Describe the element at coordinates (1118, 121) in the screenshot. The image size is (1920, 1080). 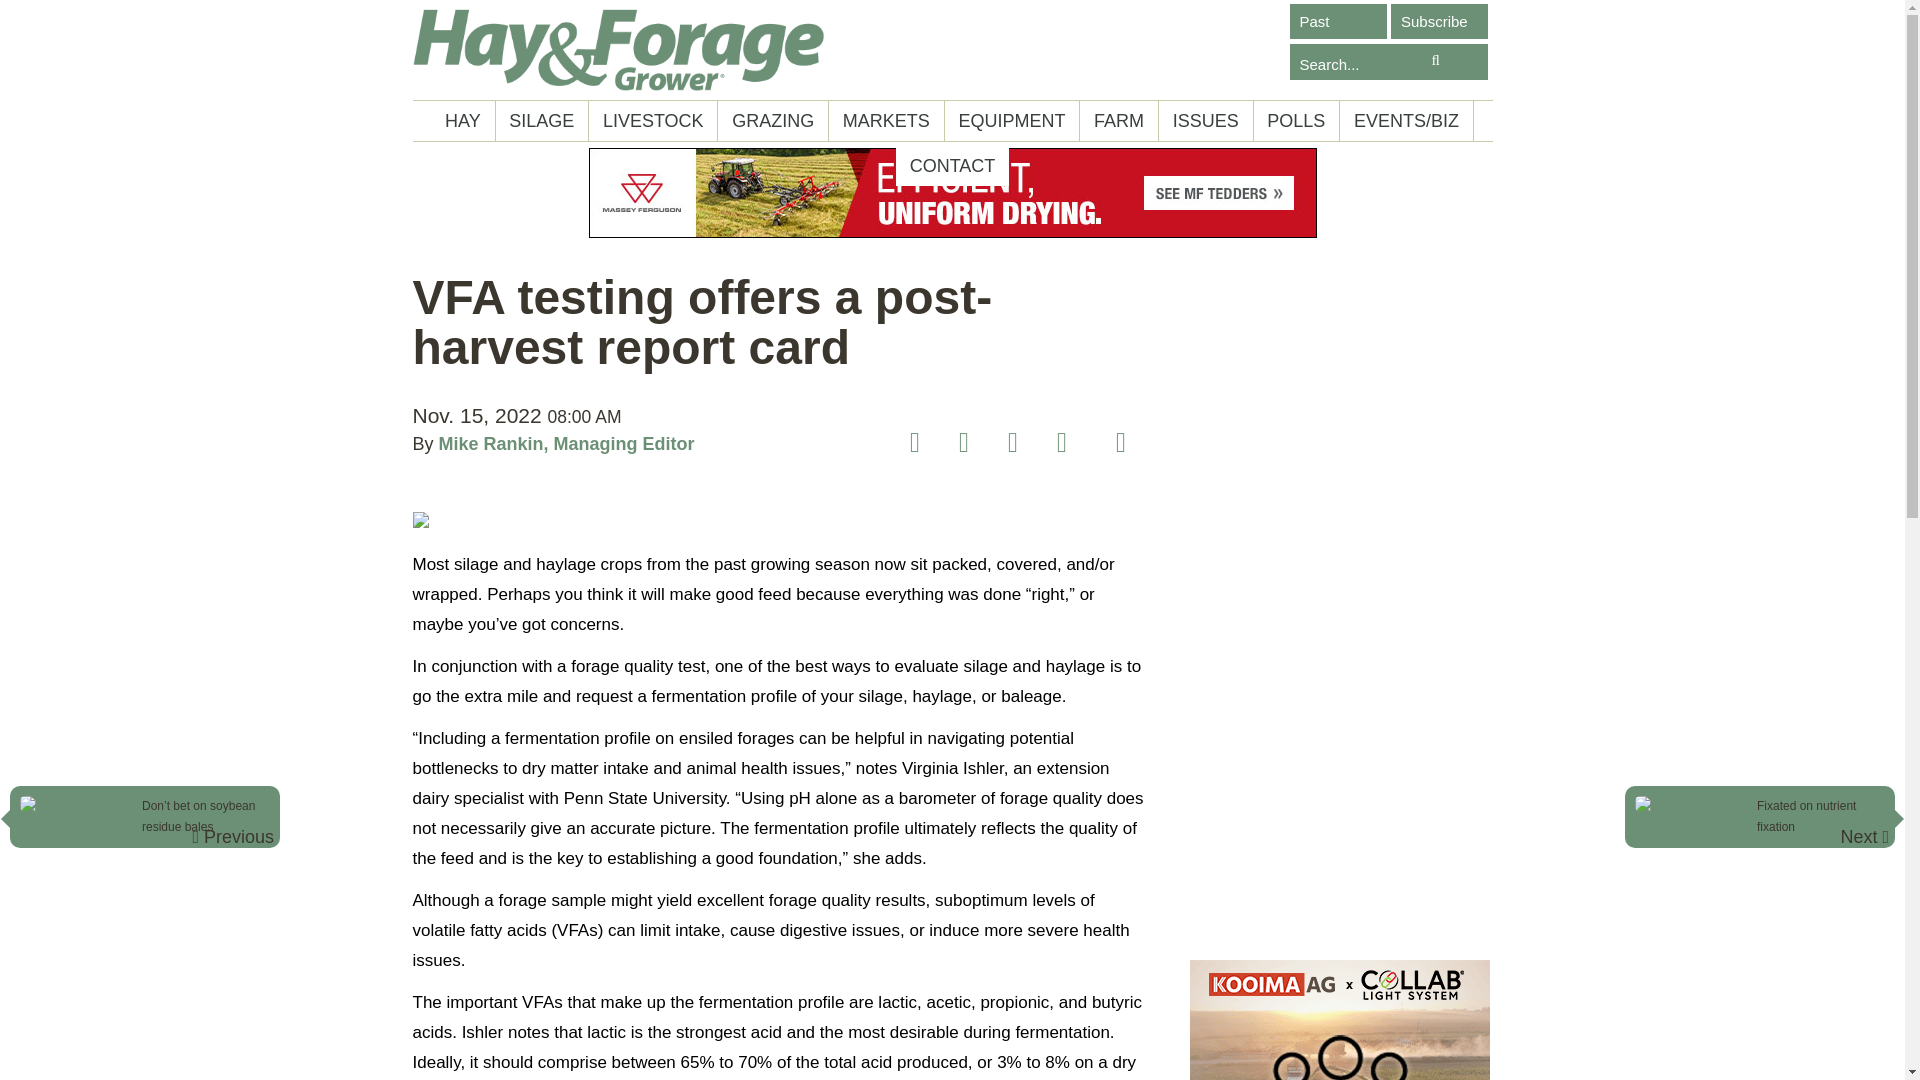
I see `FARM` at that location.